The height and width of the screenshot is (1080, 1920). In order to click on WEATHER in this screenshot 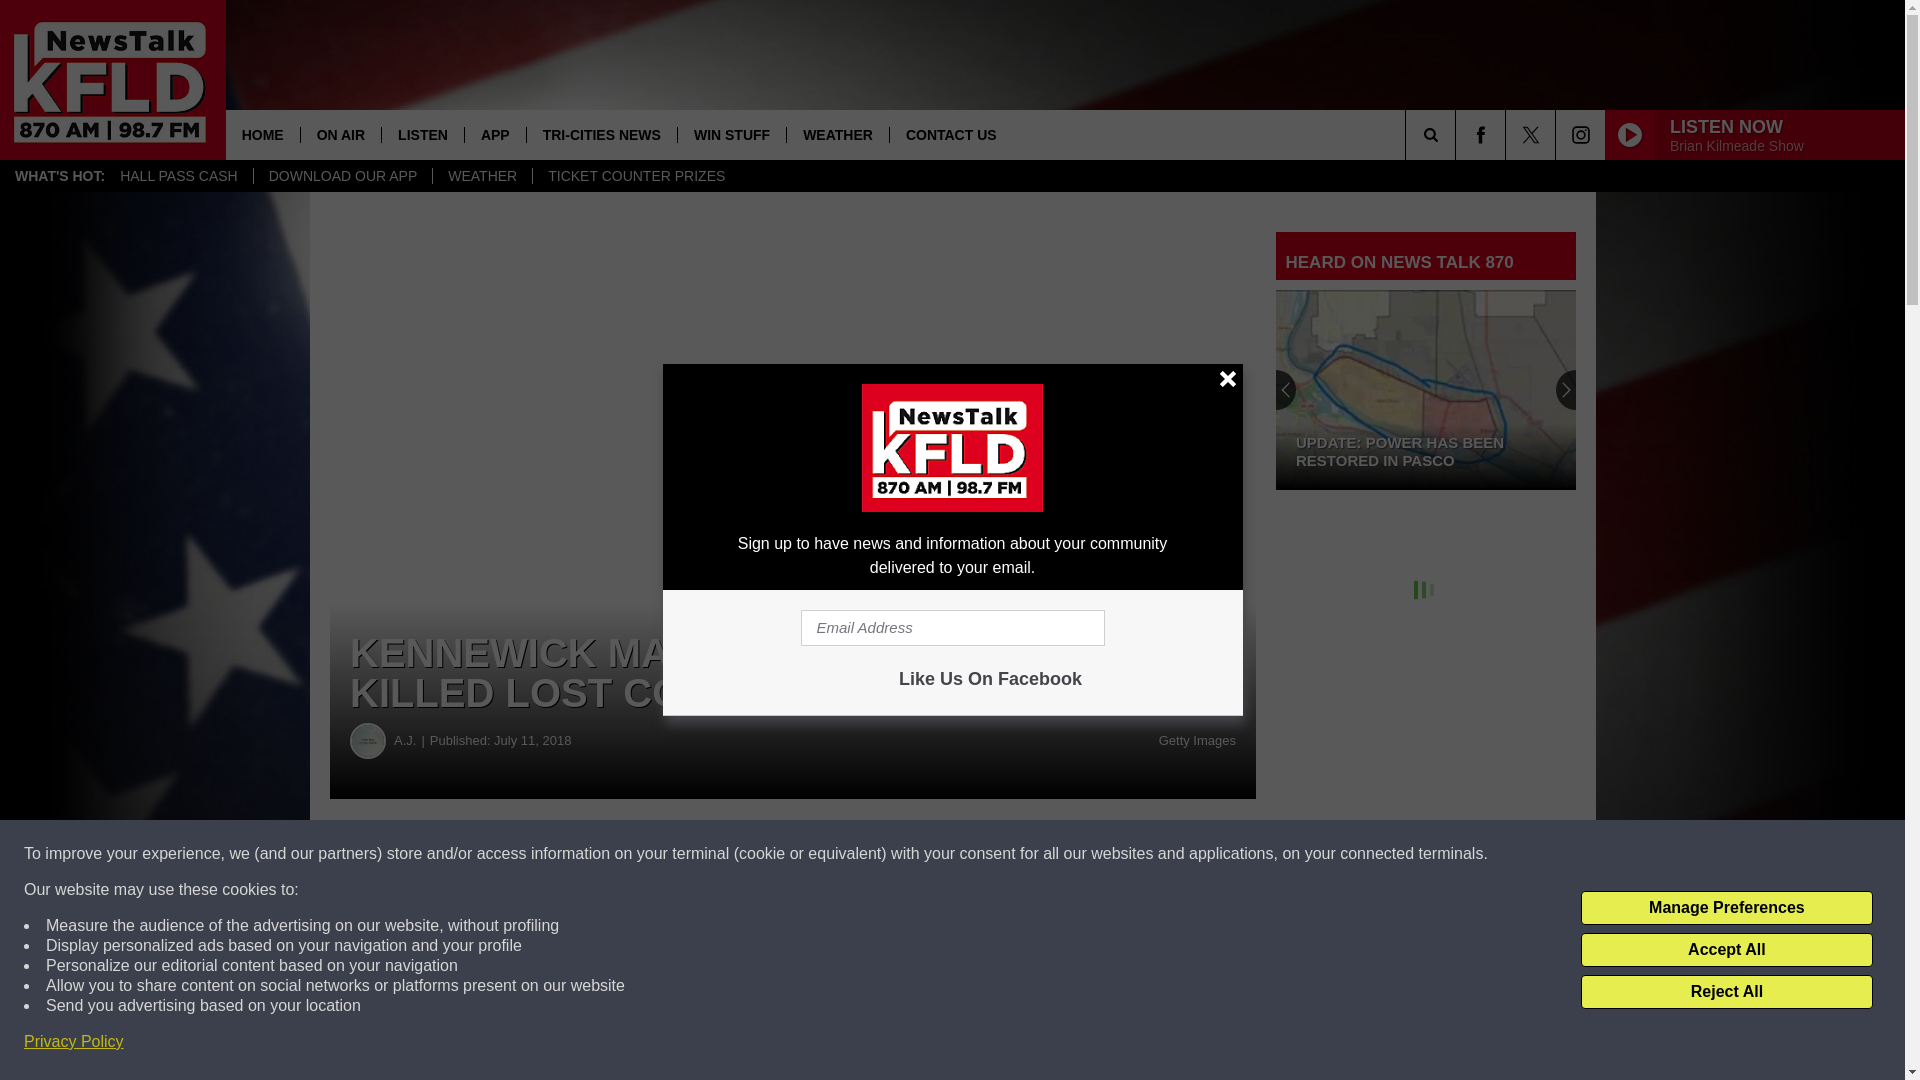, I will do `click(482, 176)`.